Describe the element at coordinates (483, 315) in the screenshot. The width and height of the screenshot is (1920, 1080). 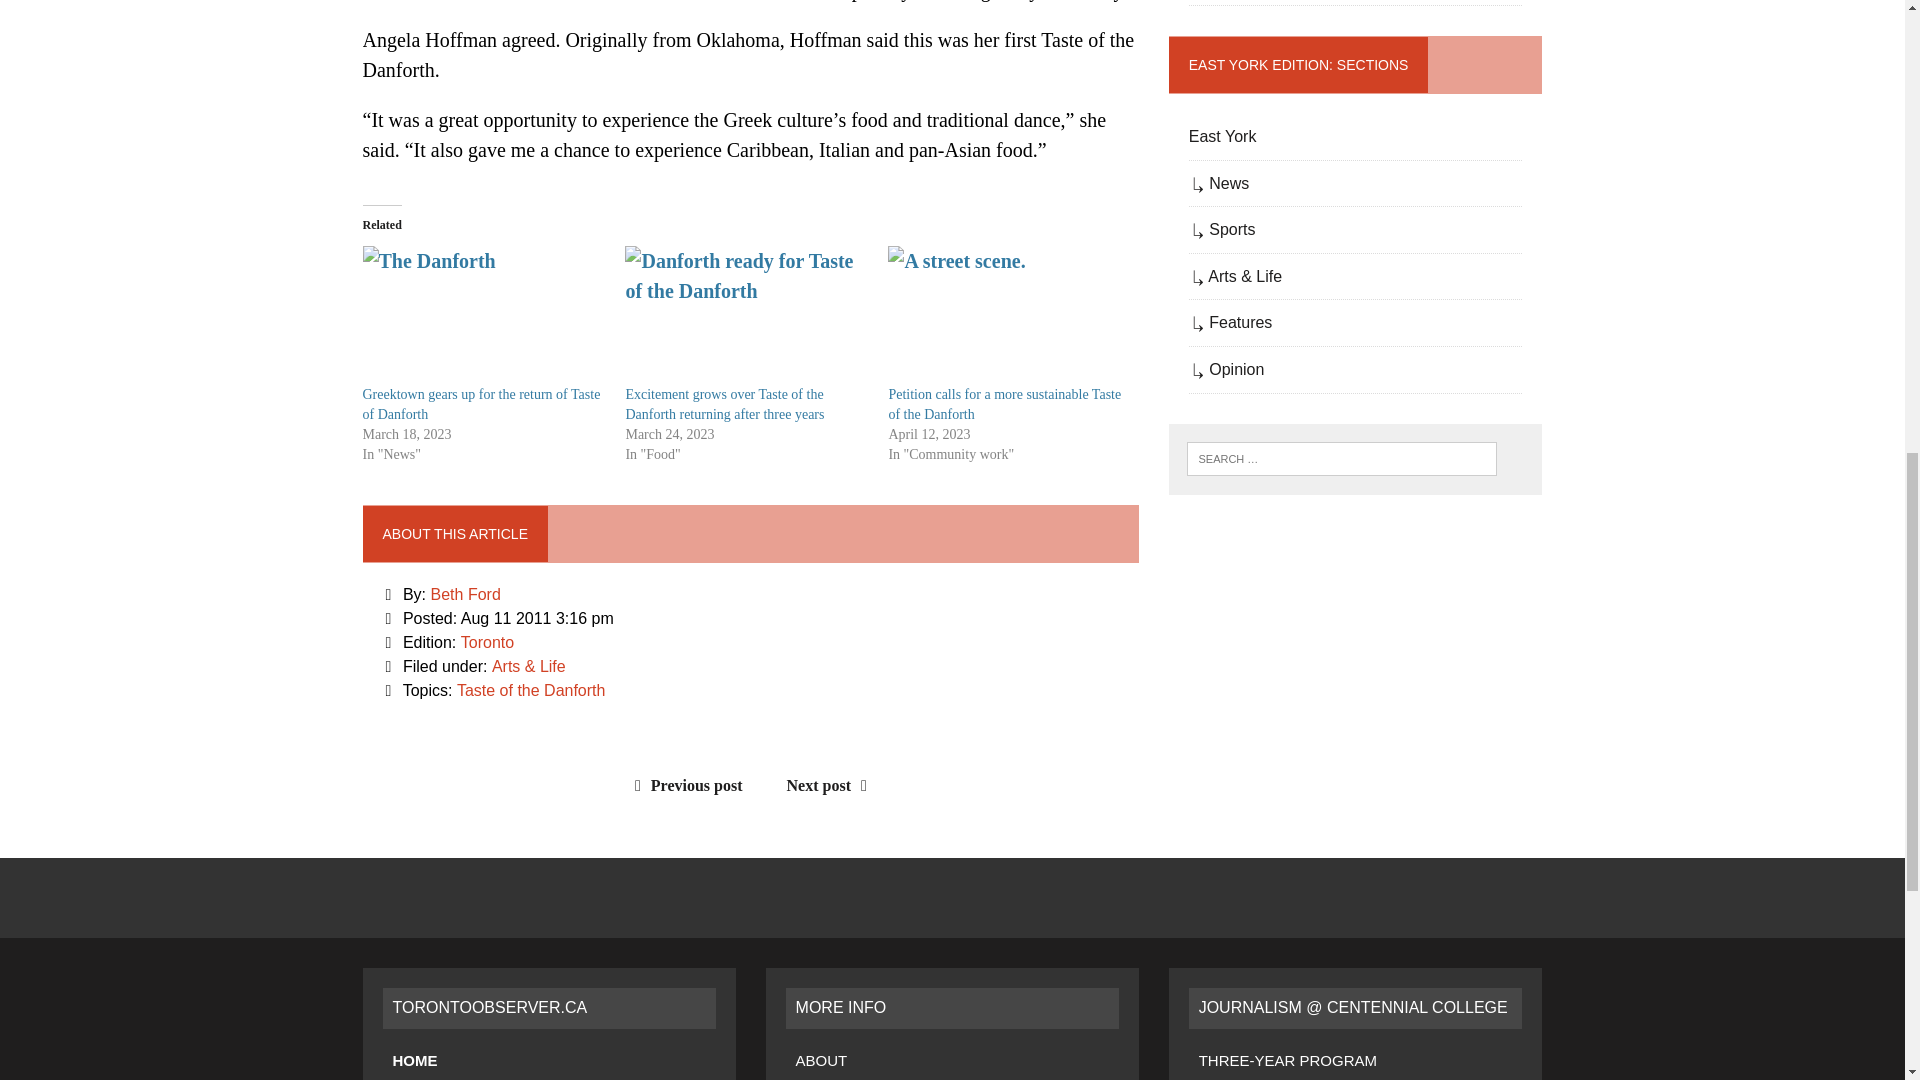
I see `Greektown gears up for the return of Taste of Danforth` at that location.